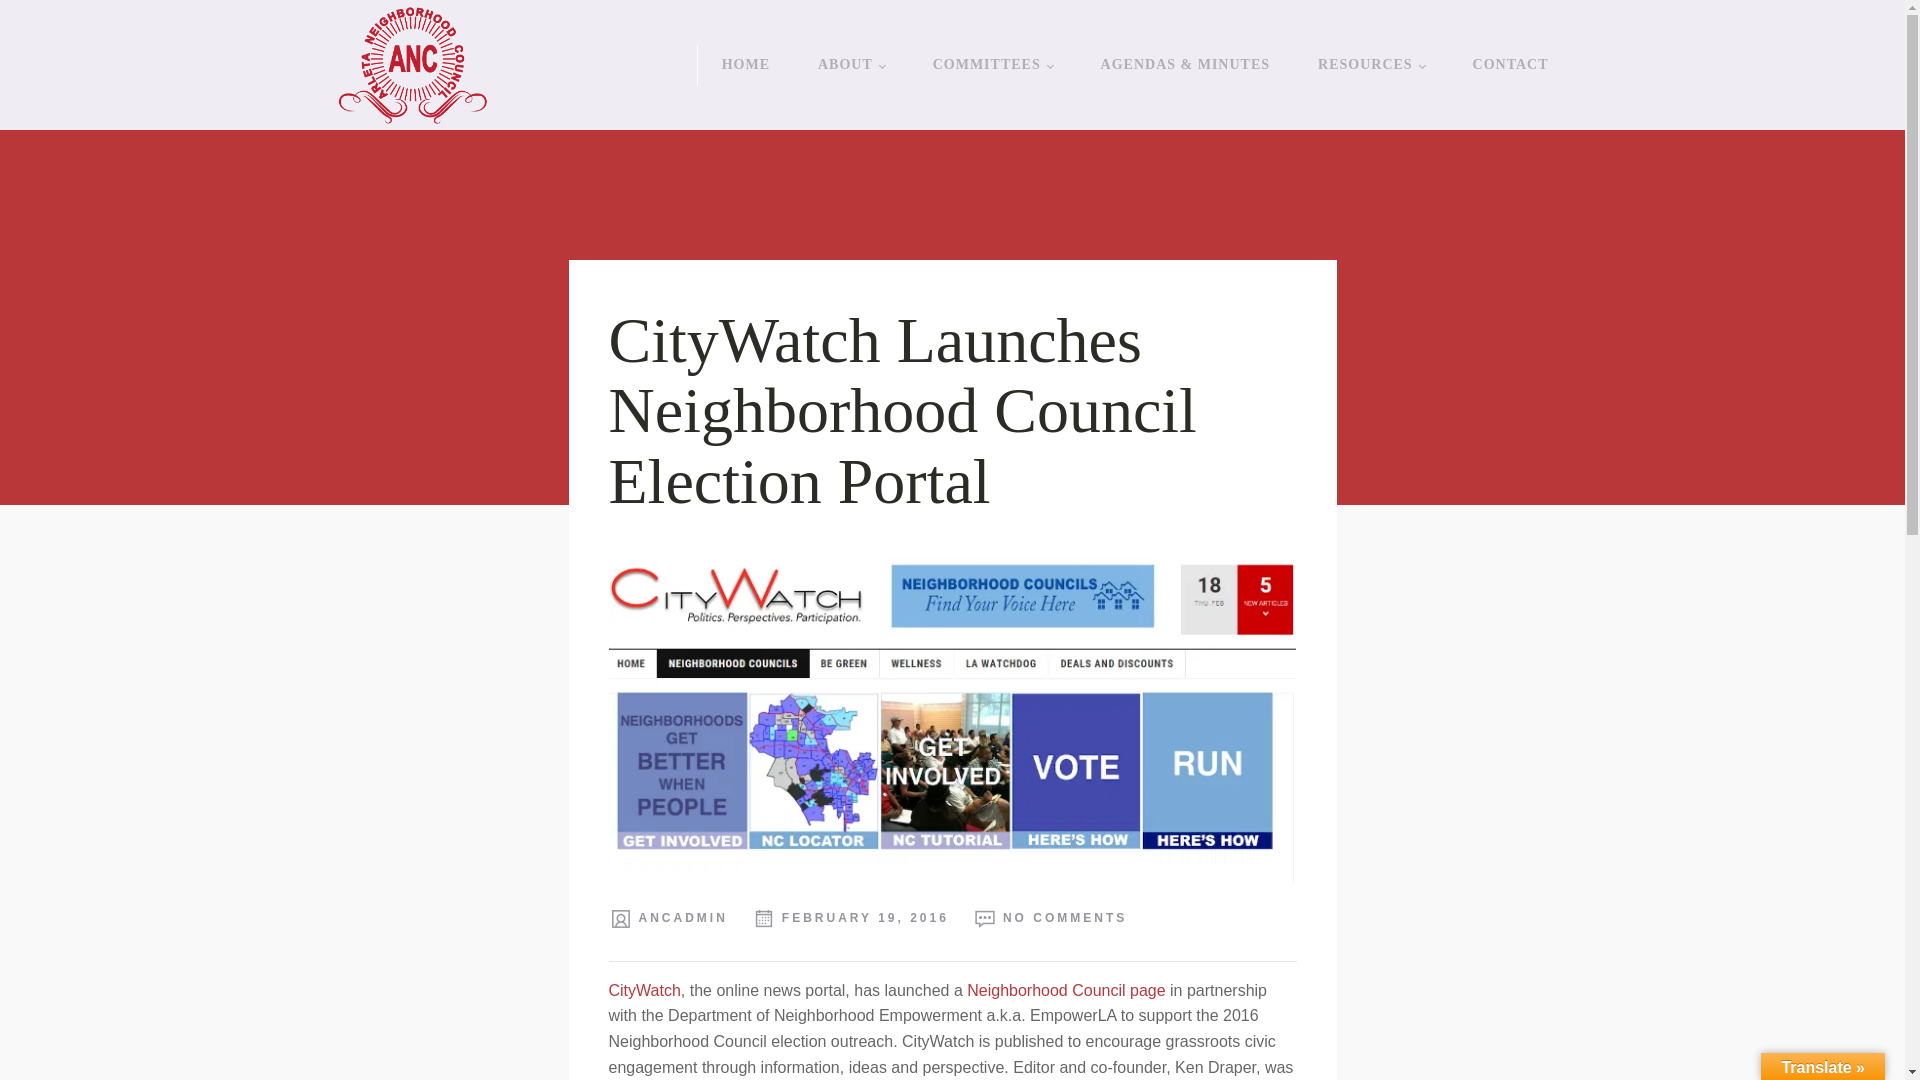 The height and width of the screenshot is (1080, 1920). Describe the element at coordinates (1370, 65) in the screenshot. I see `RESOURCES` at that location.